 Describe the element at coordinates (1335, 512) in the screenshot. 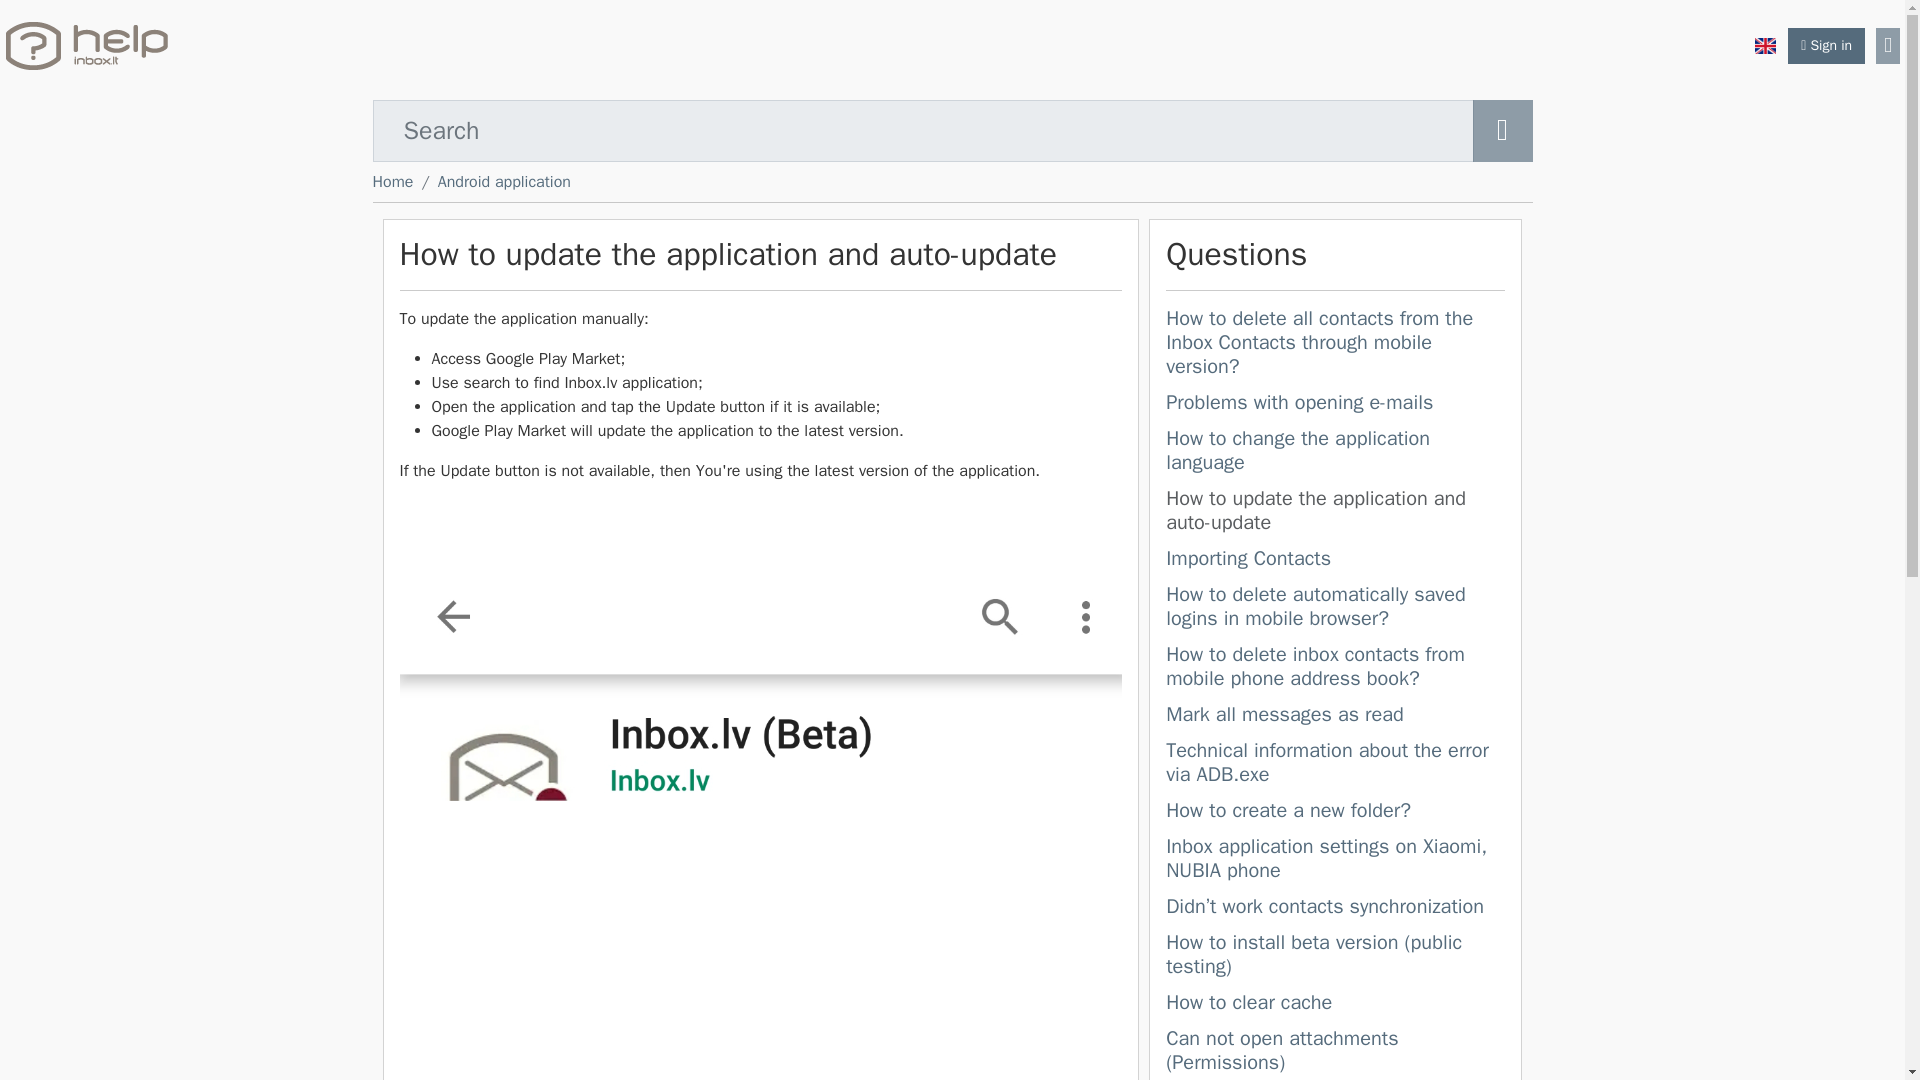

I see `How to update the application and auto-update` at that location.